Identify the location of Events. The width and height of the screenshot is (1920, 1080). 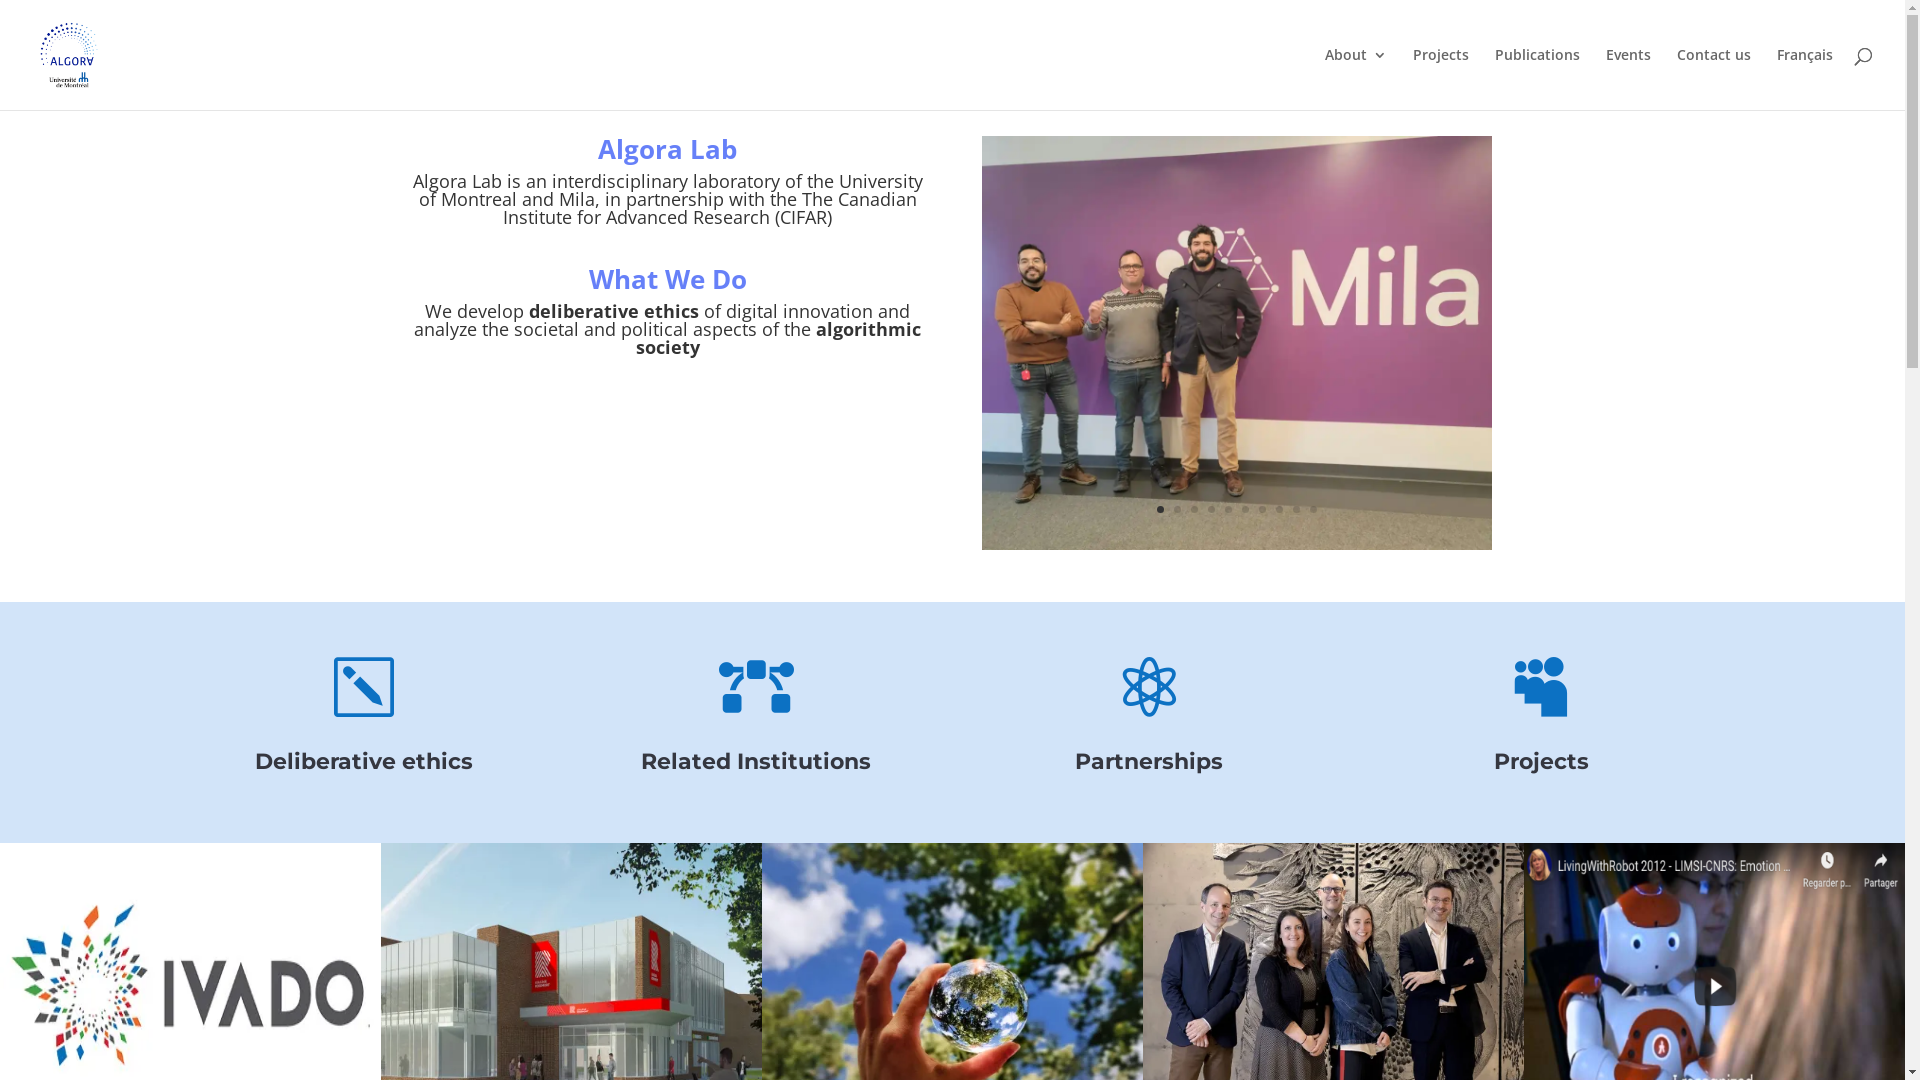
(1628, 79).